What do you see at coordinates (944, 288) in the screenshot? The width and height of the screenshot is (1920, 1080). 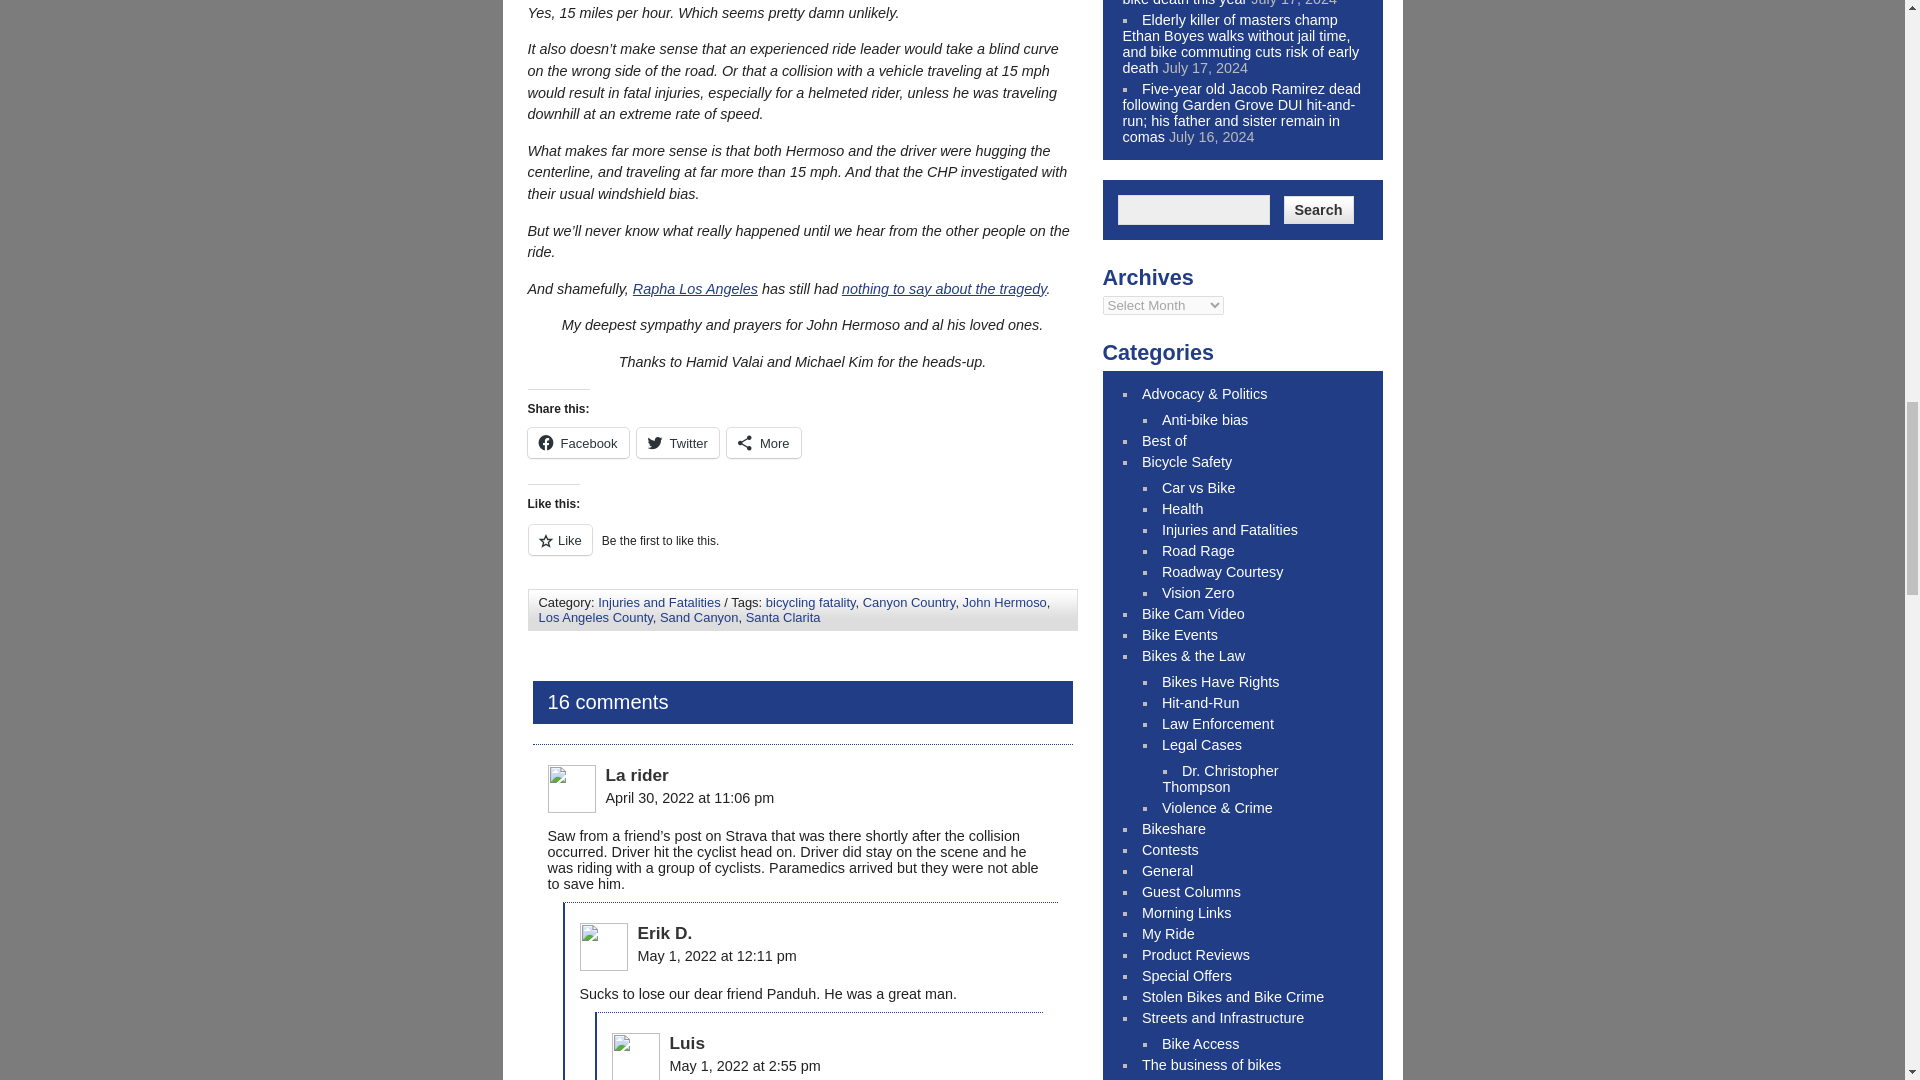 I see `nothing to say about the tragedy` at bounding box center [944, 288].